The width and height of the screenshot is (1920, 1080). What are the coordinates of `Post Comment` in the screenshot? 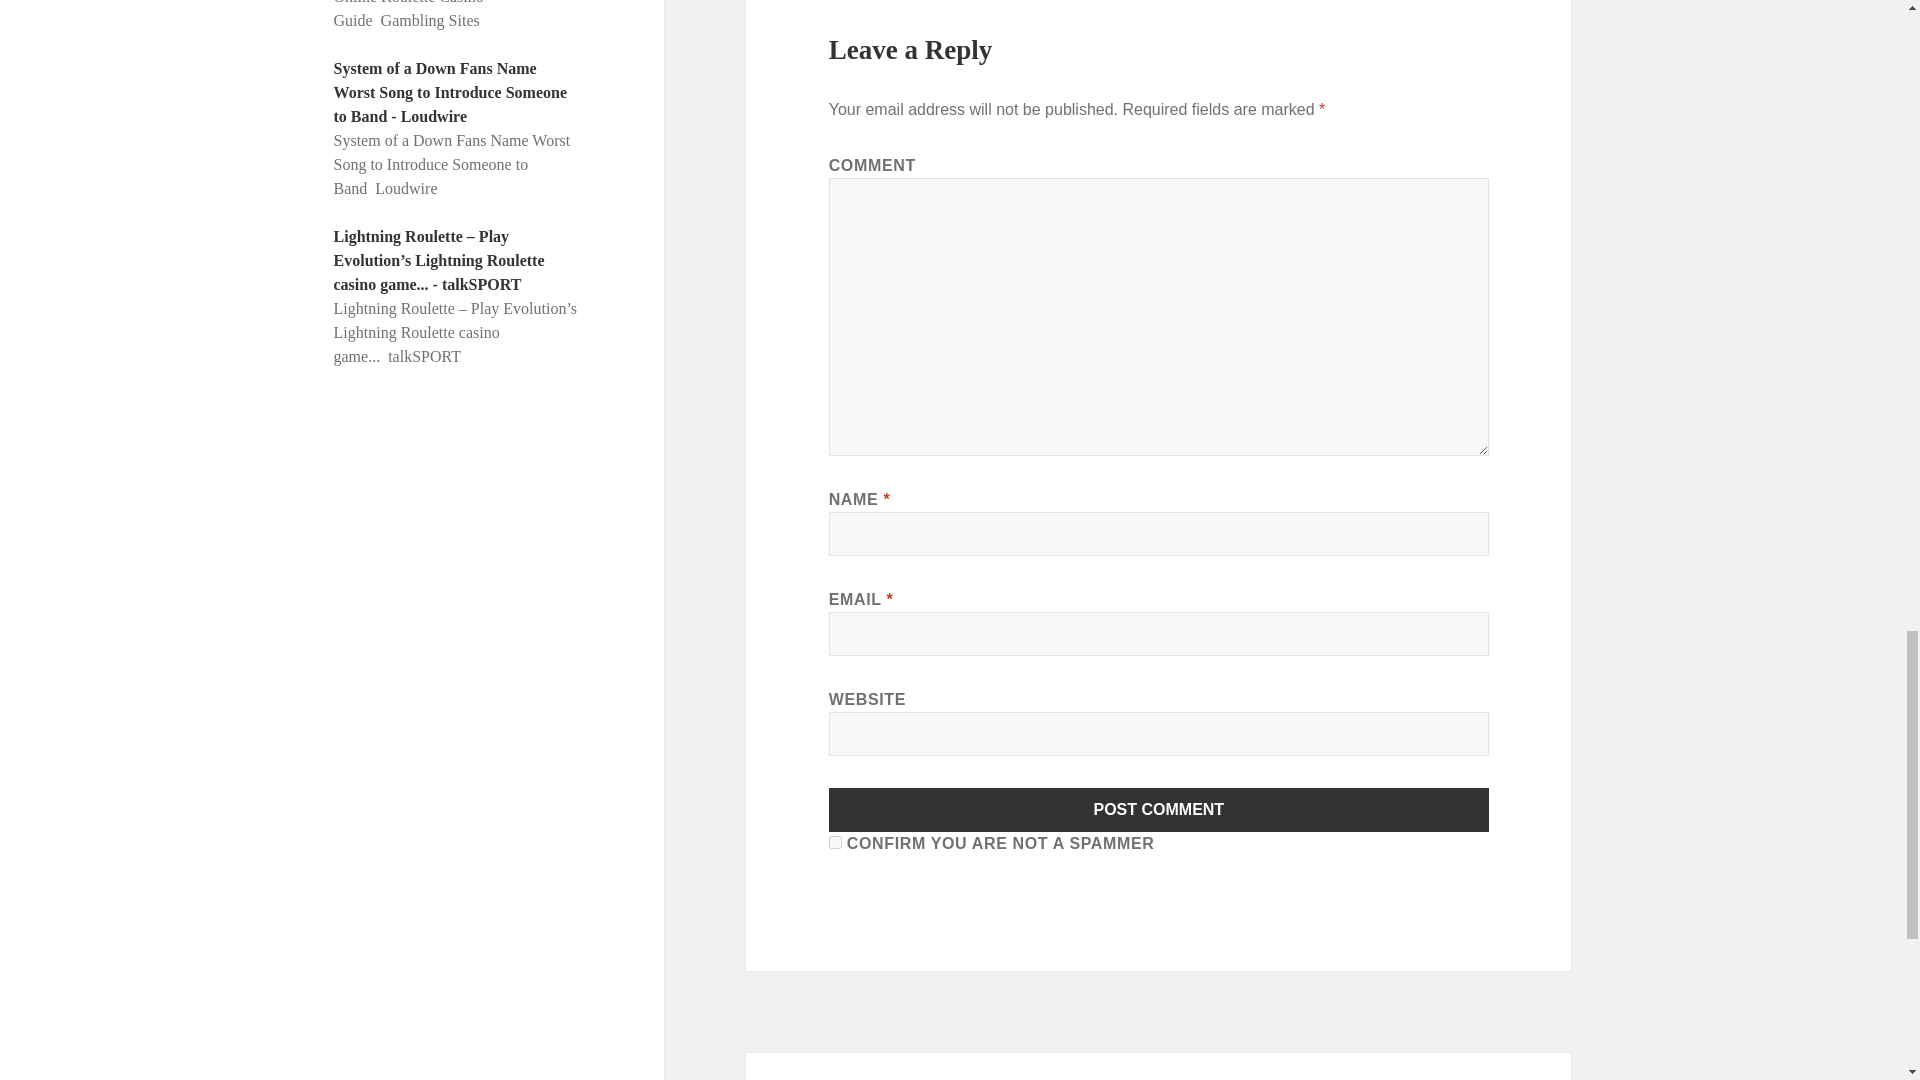 It's located at (1159, 810).